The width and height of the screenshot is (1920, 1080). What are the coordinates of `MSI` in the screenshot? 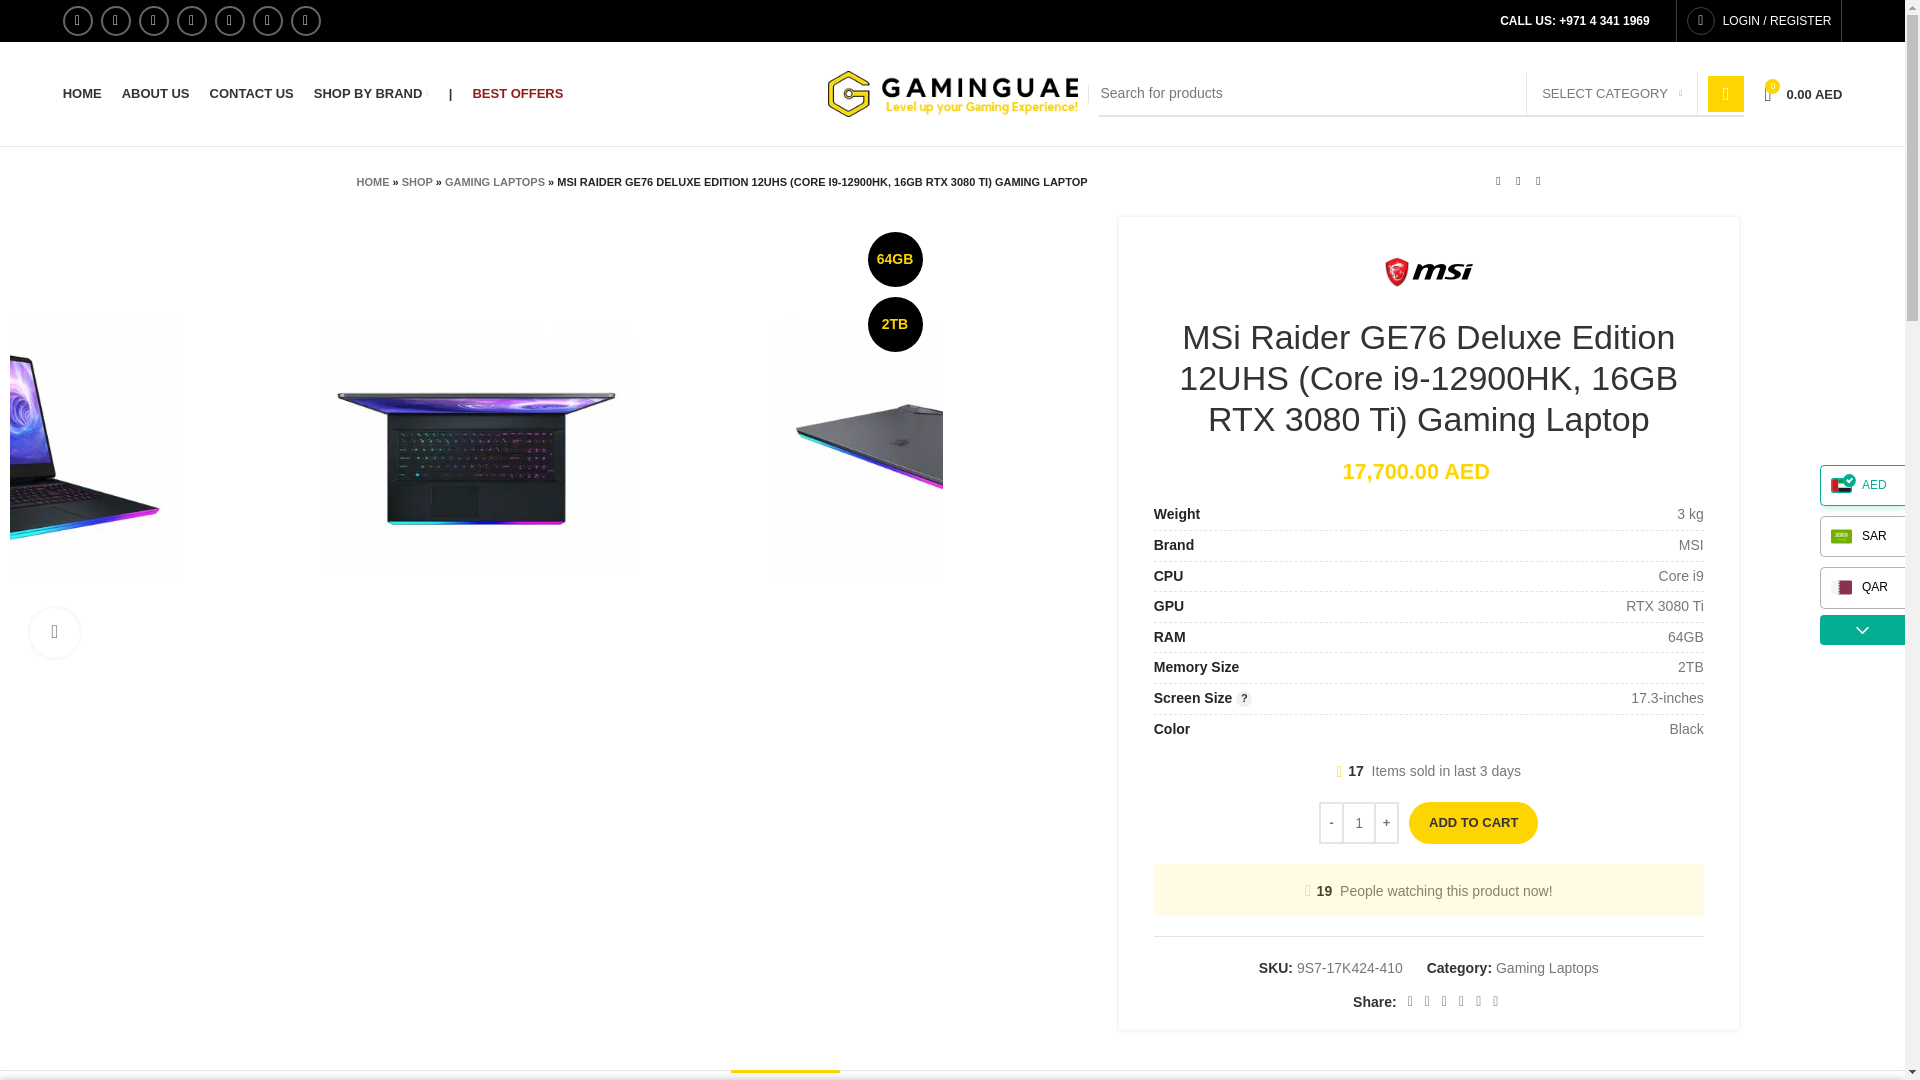 It's located at (1429, 272).